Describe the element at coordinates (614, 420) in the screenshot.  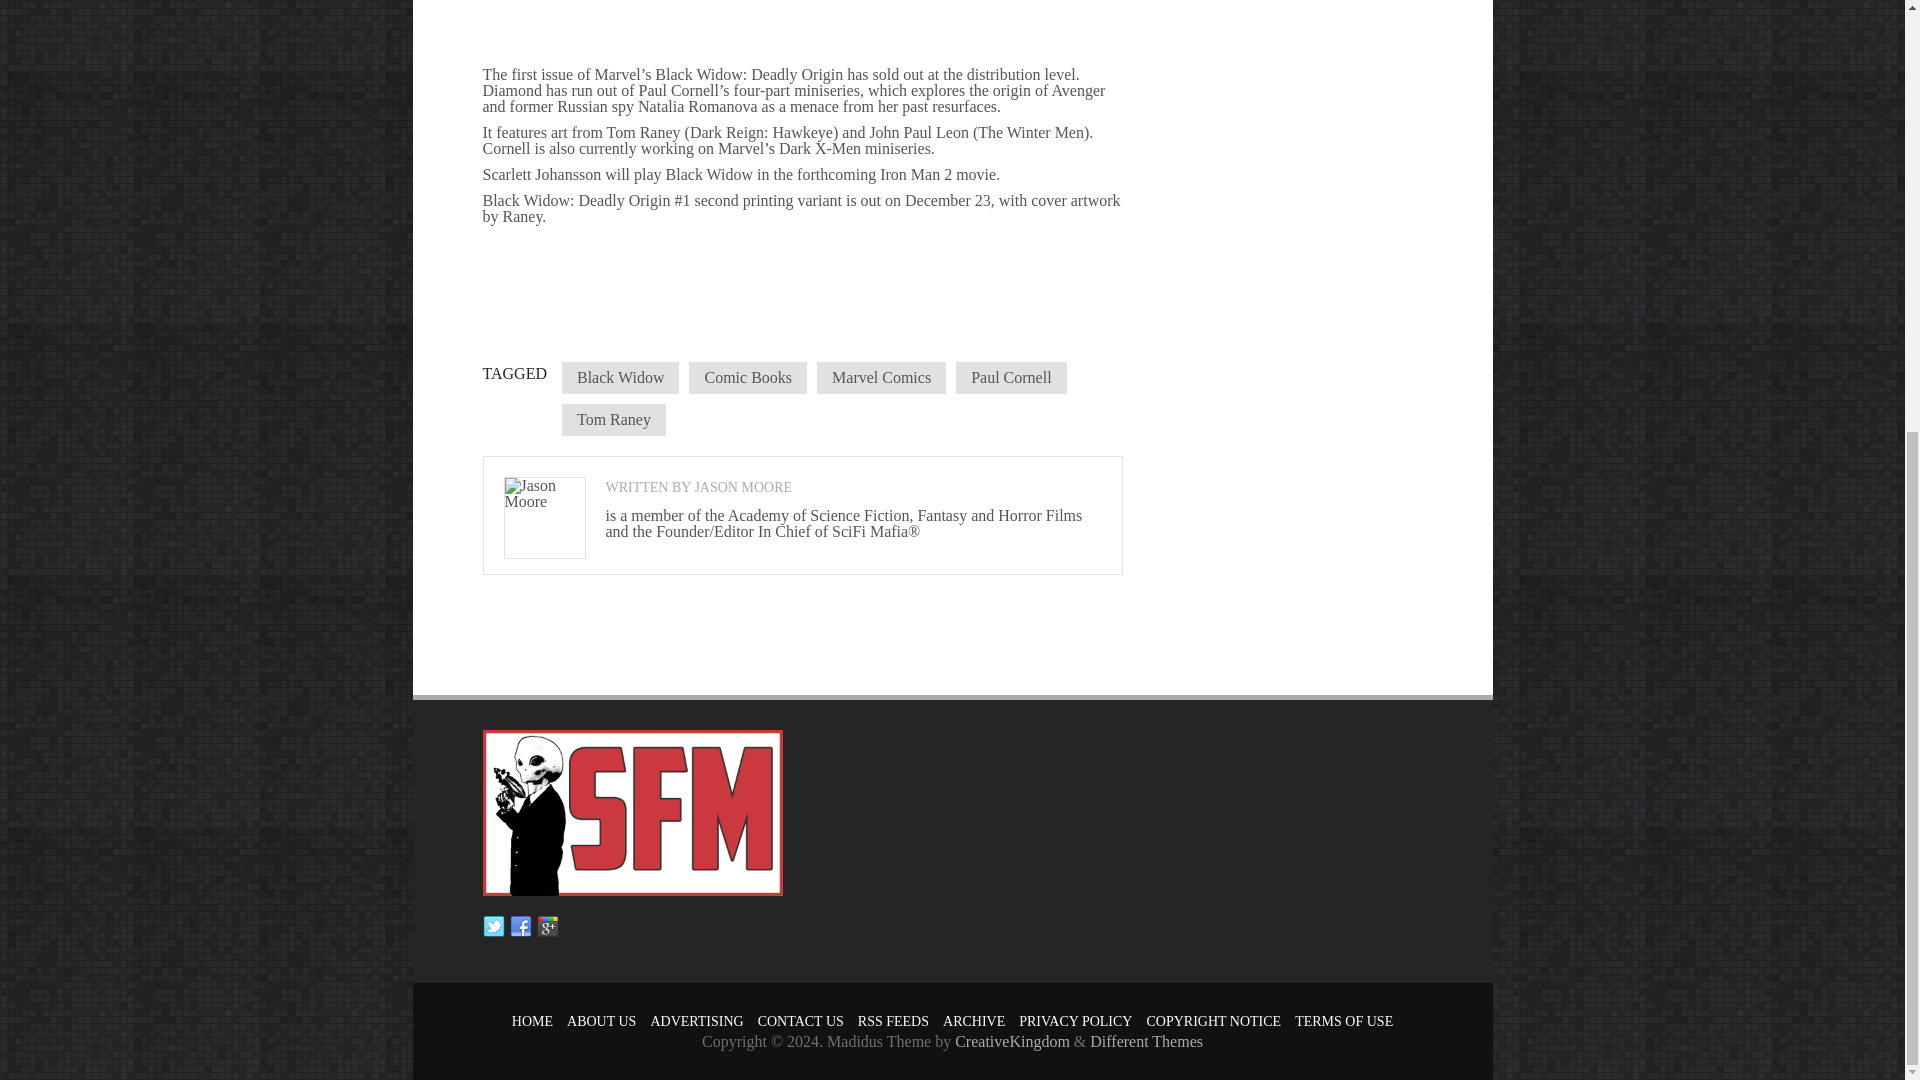
I see `Tom Raney` at that location.